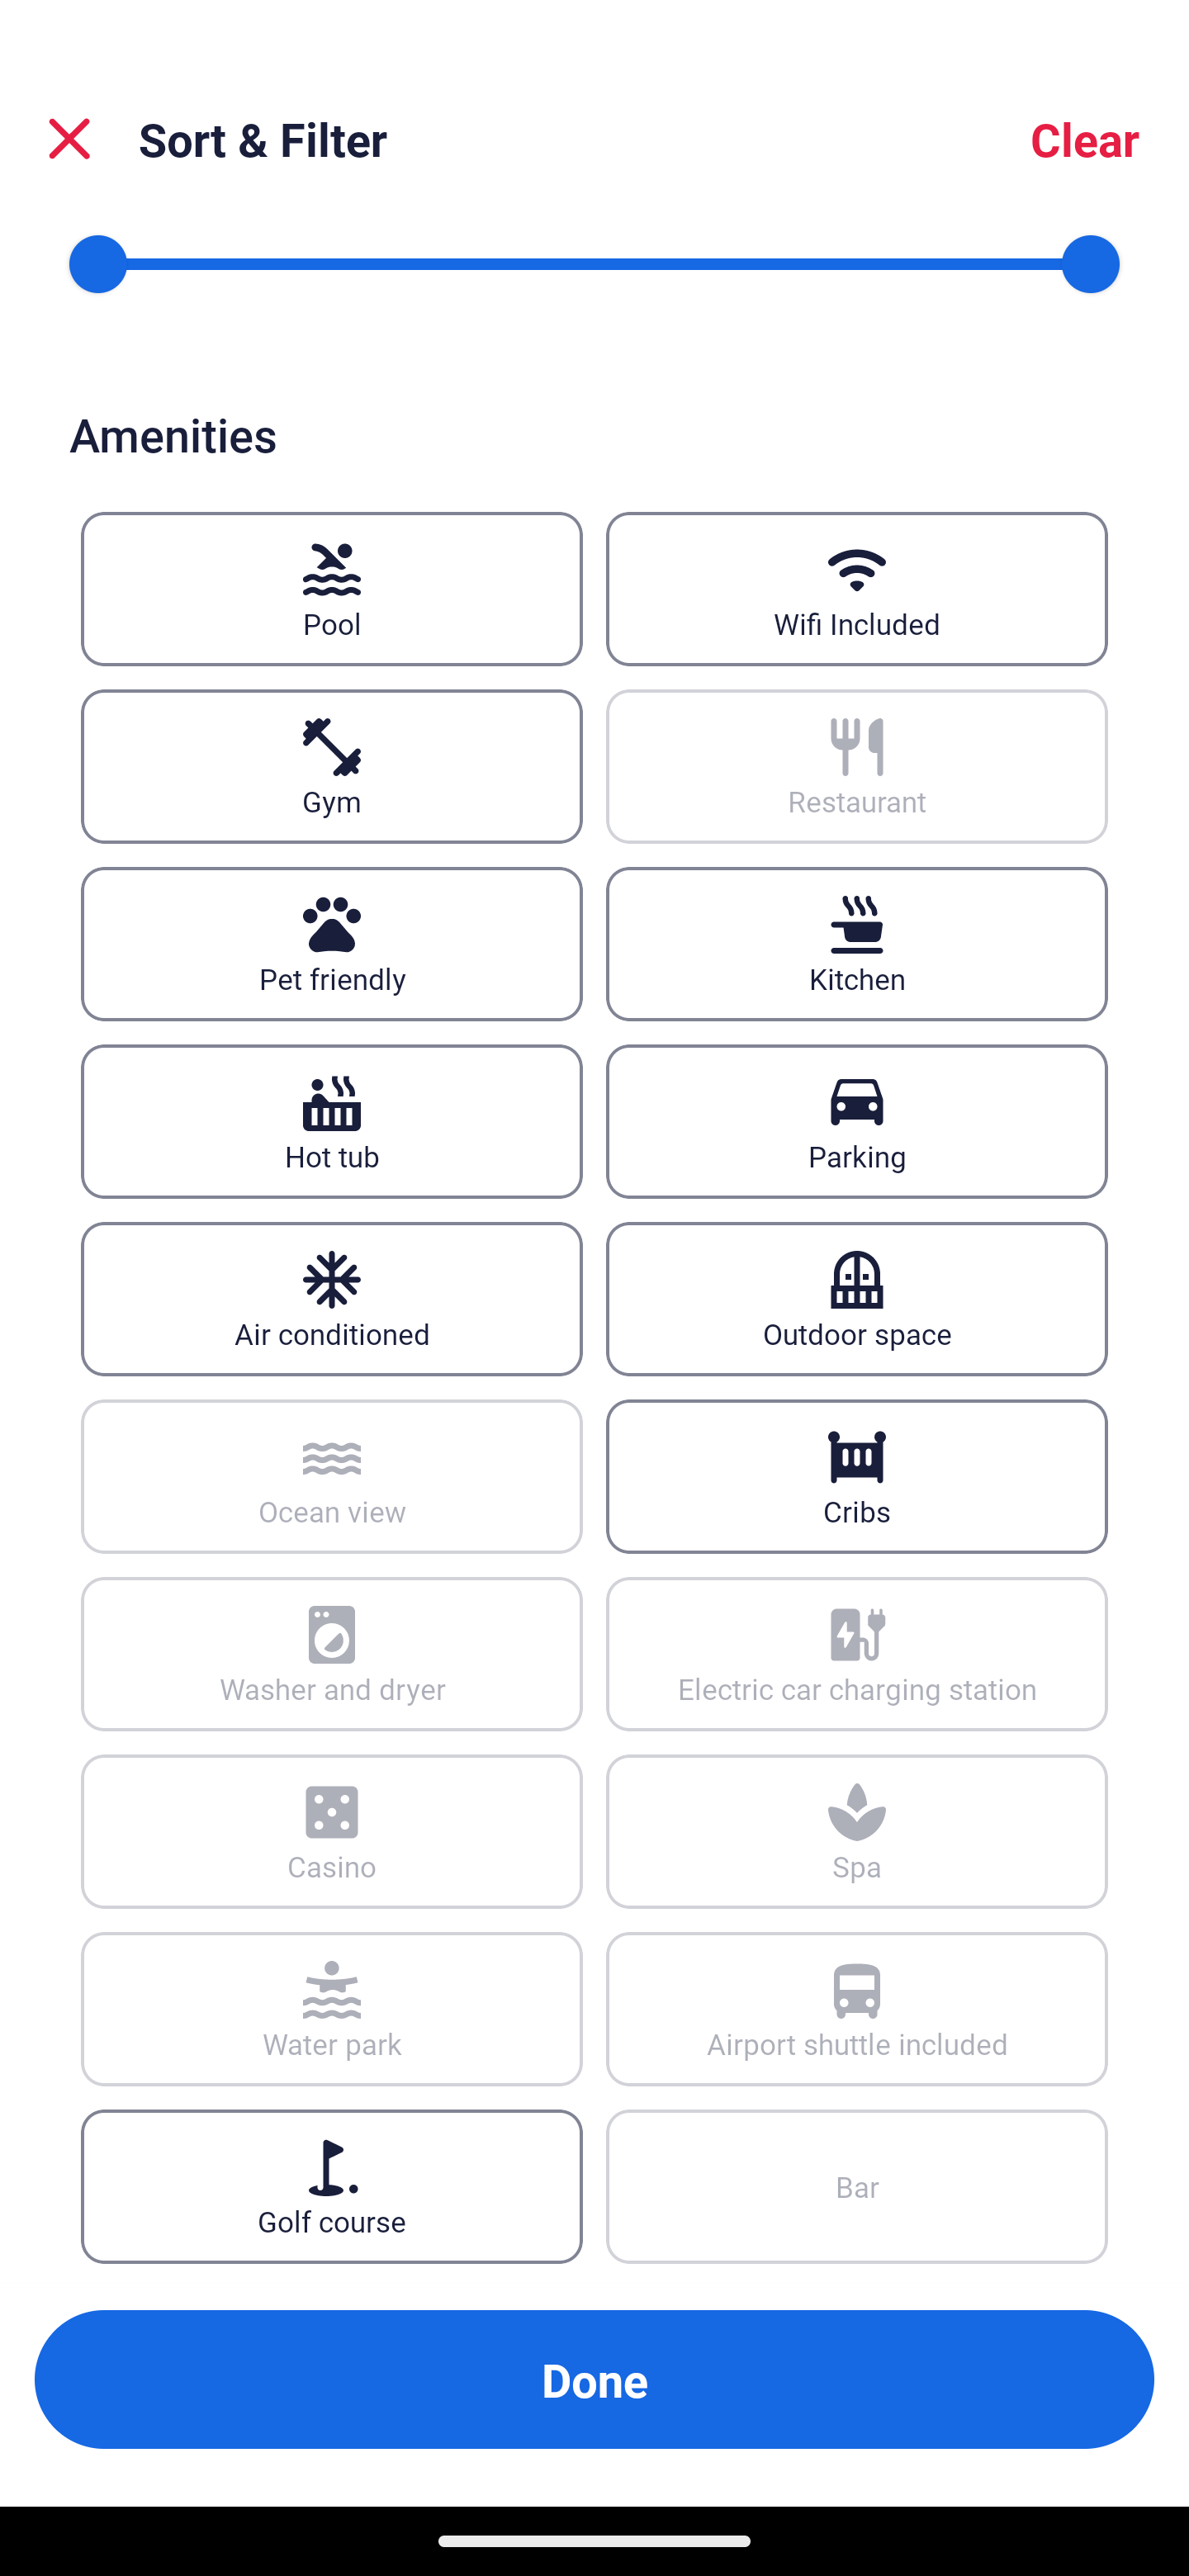  I want to click on Golf course, so click(331, 2186).